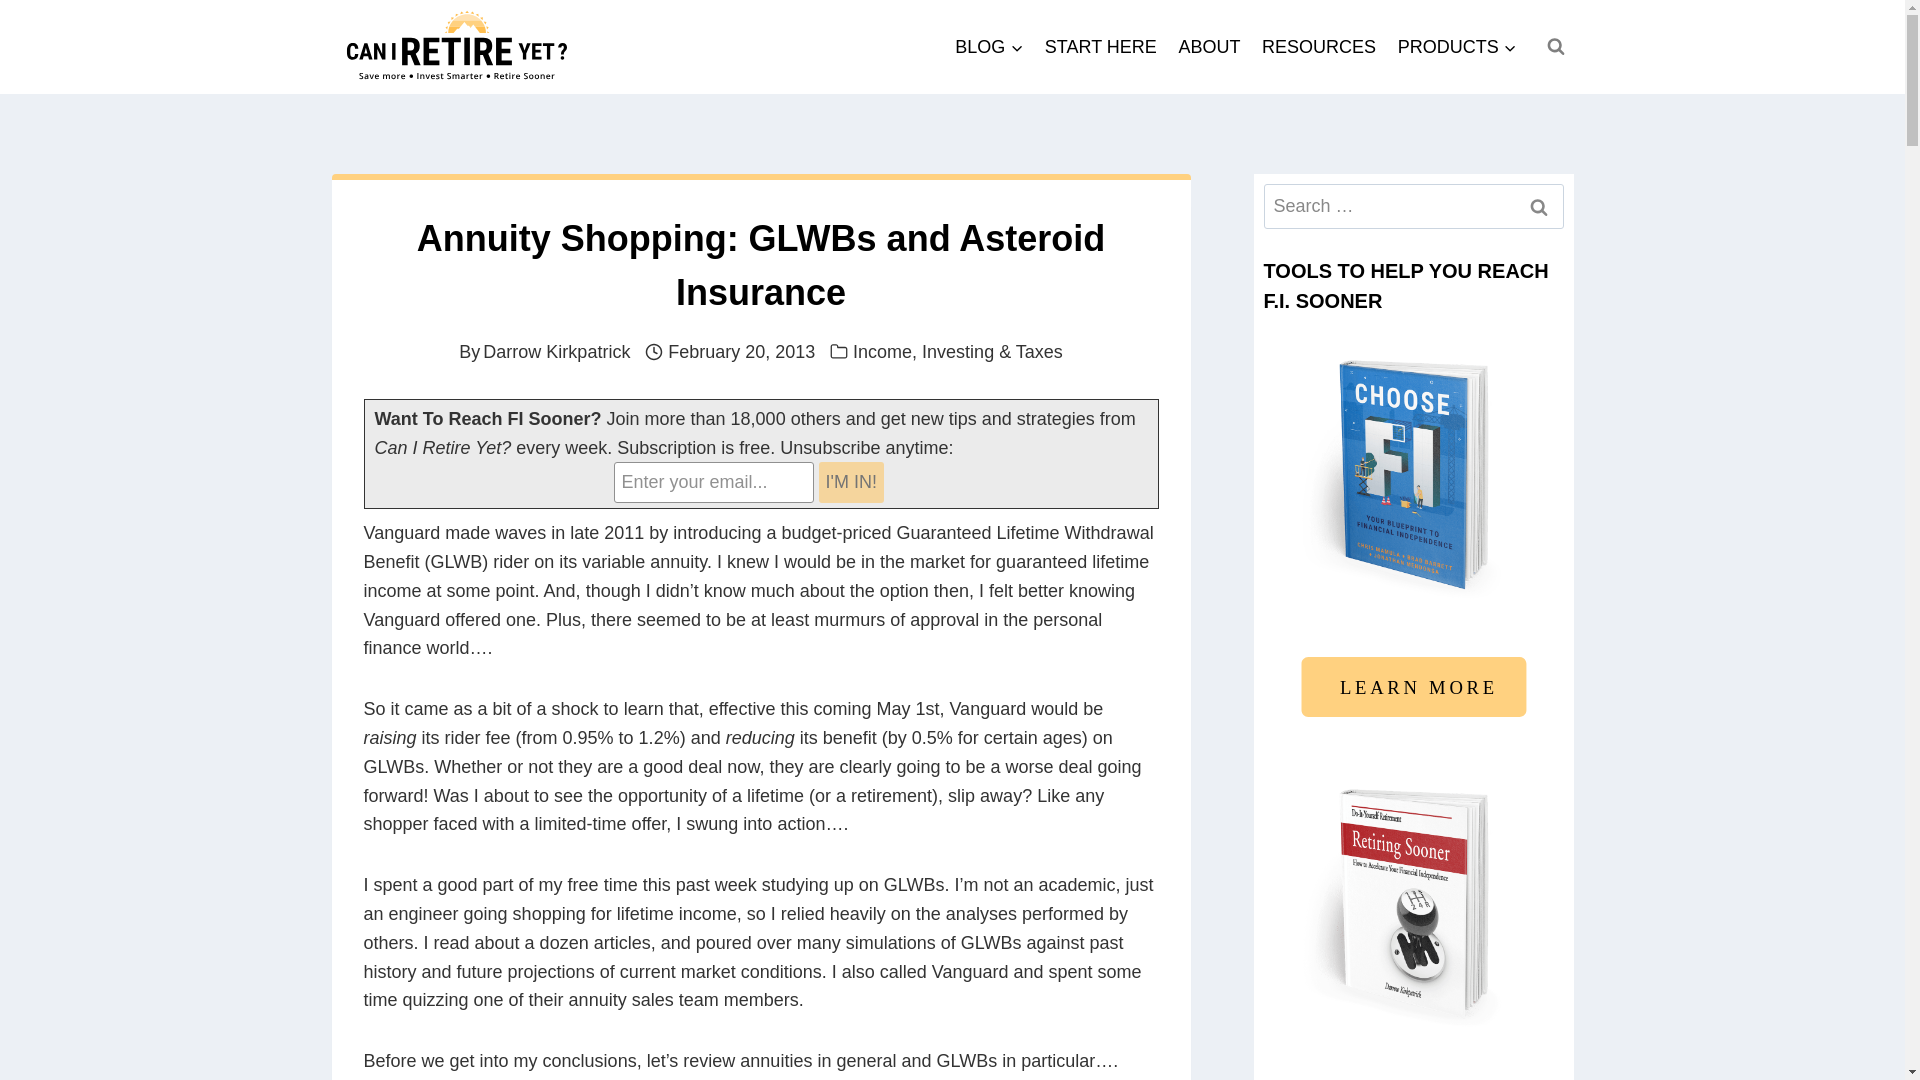 This screenshot has height=1080, width=1920. Describe the element at coordinates (1100, 46) in the screenshot. I see `START HERE` at that location.